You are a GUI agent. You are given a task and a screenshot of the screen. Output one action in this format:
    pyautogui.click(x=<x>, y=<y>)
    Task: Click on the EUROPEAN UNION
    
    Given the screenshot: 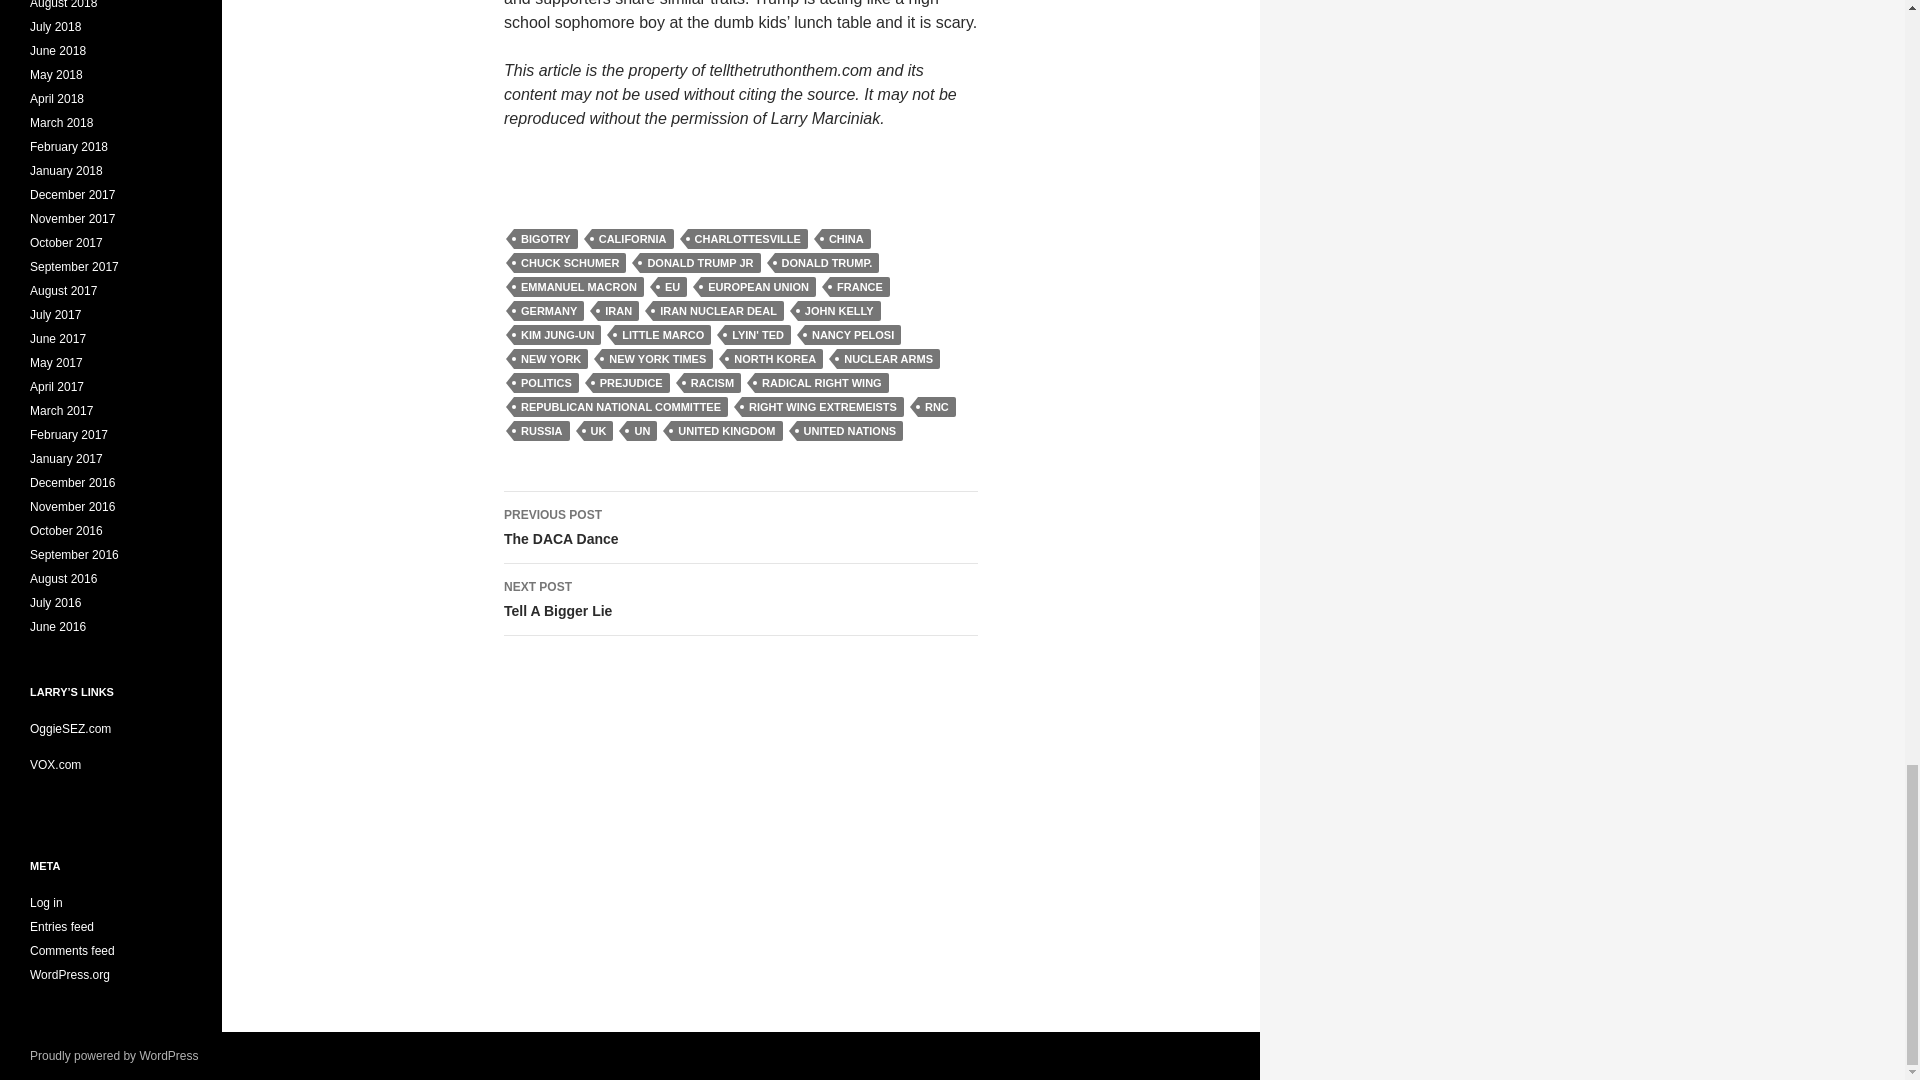 What is the action you would take?
    pyautogui.click(x=758, y=286)
    